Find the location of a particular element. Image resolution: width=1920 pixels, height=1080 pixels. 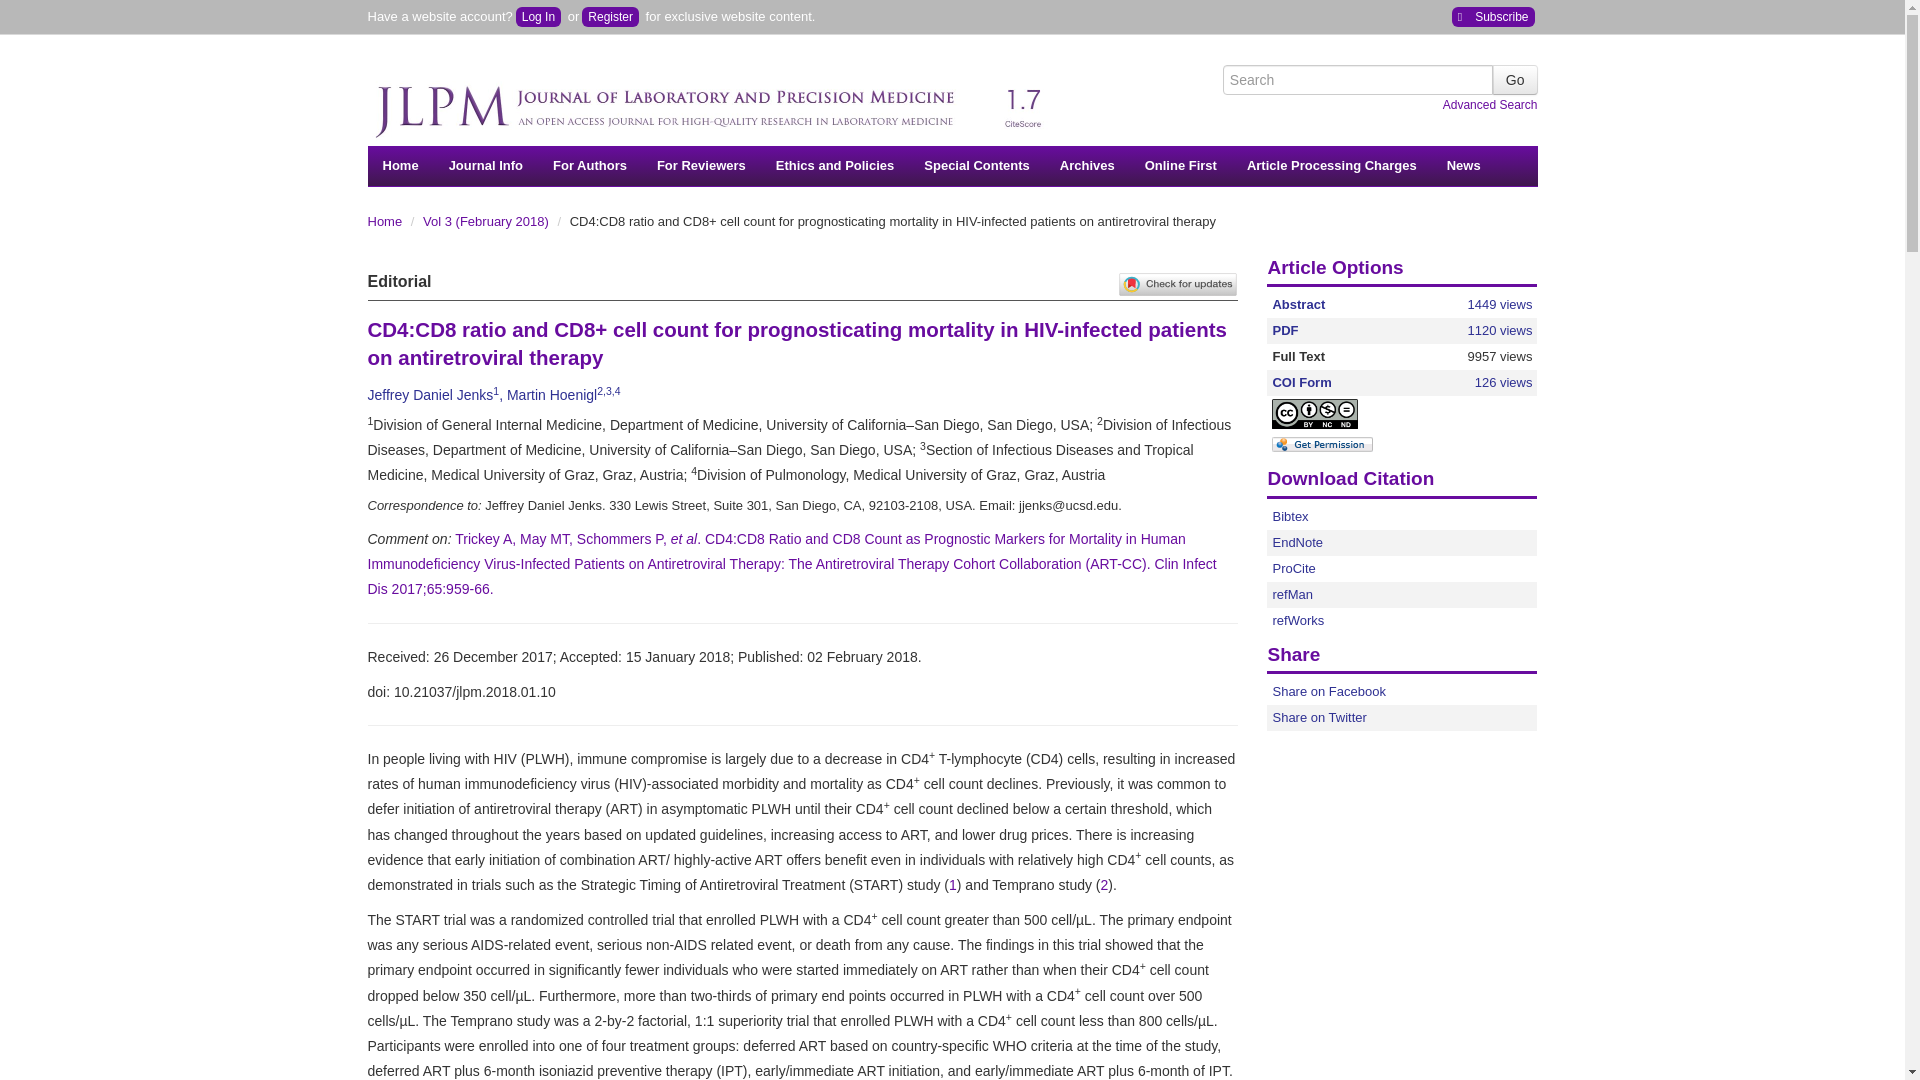

Advanced Search is located at coordinates (1490, 105).